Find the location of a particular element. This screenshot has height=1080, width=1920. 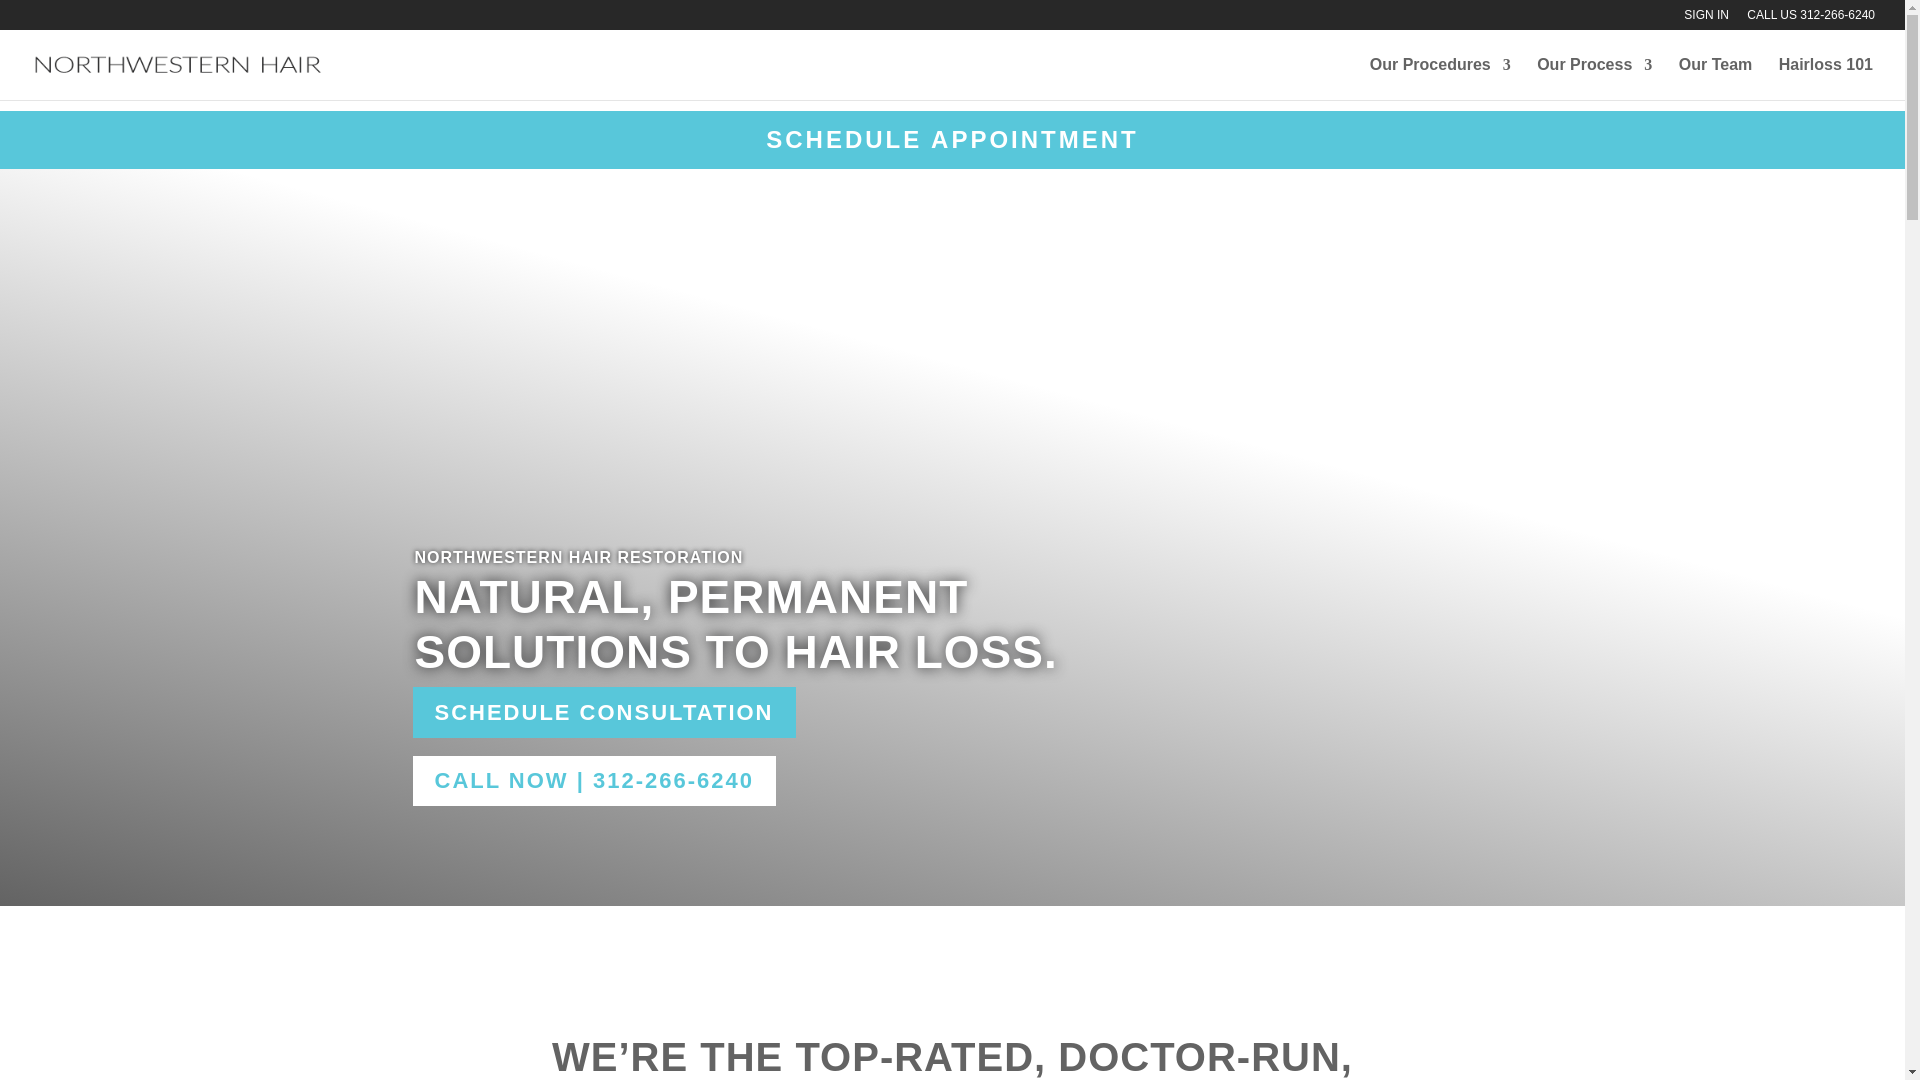

SIGN IN is located at coordinates (1706, 19).